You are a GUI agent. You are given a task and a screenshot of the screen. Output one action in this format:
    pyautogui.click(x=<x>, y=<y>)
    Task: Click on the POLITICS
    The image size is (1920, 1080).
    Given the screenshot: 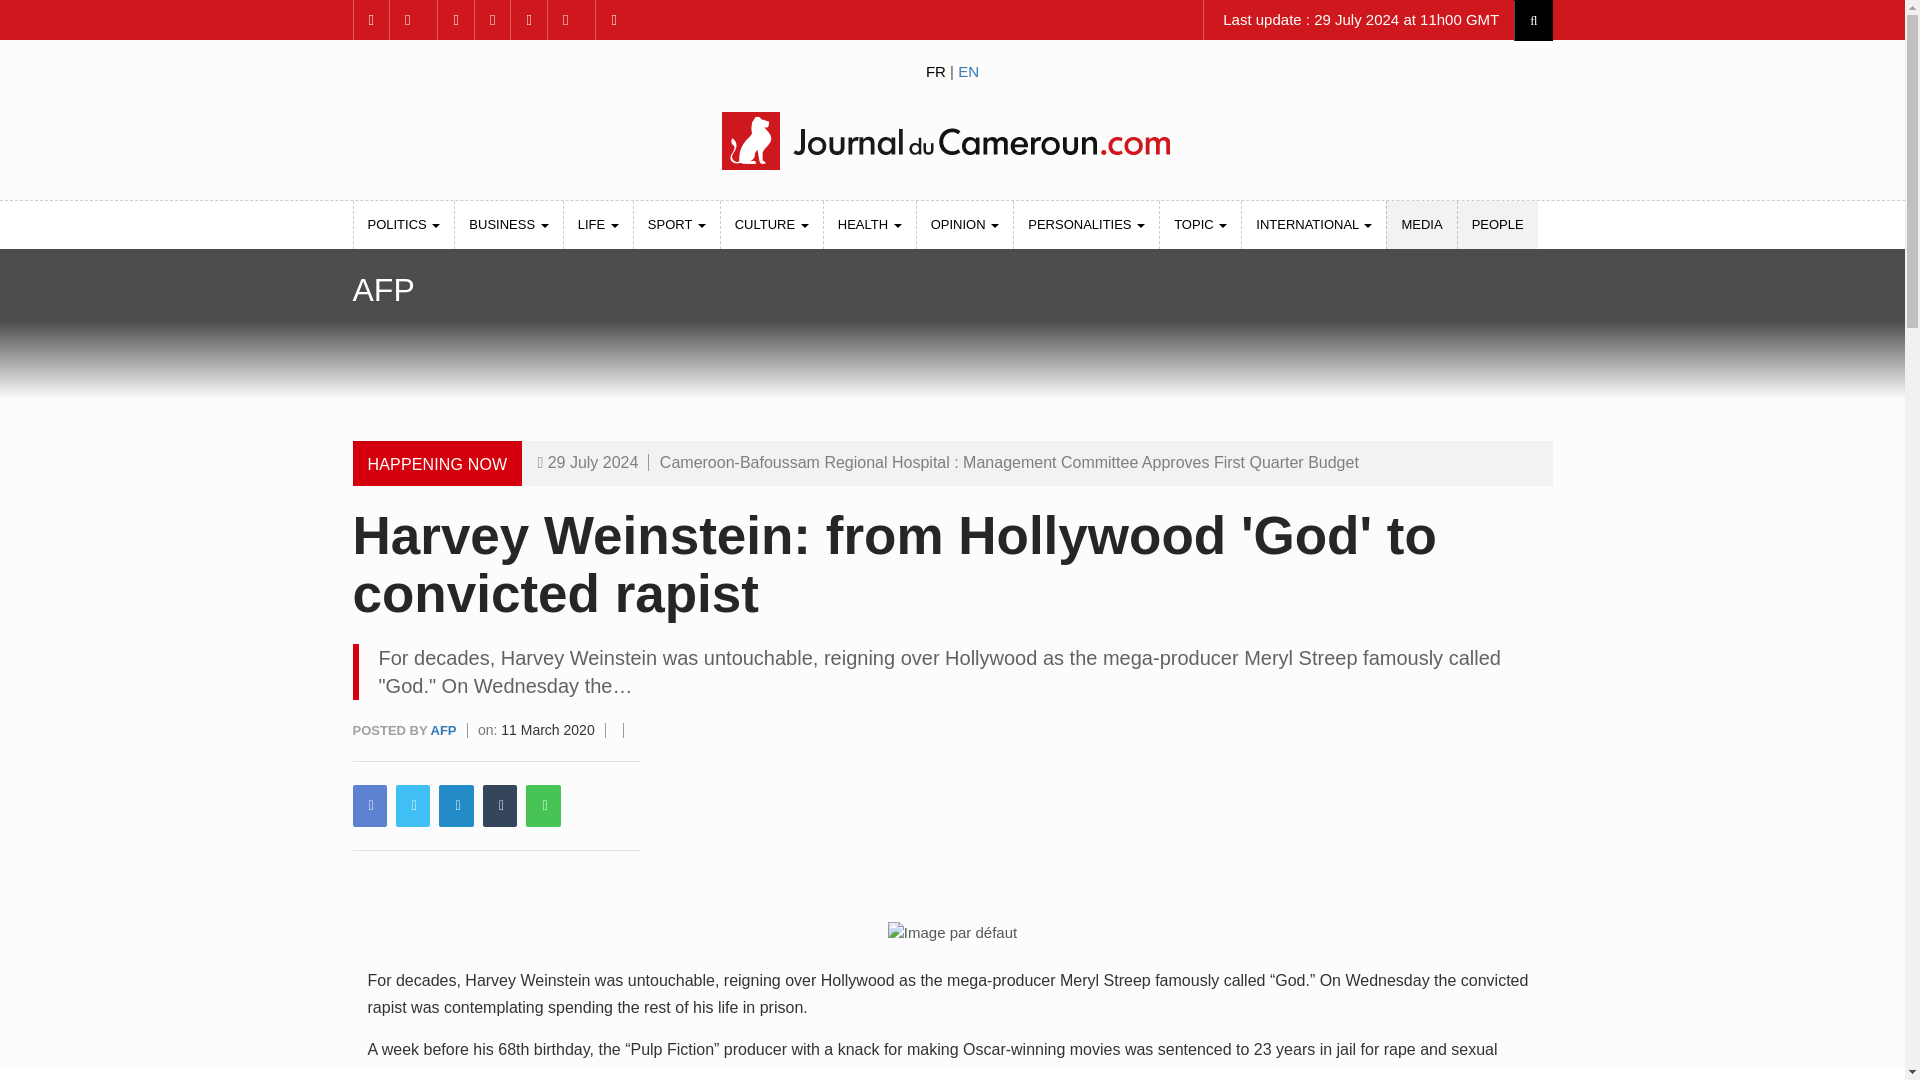 What is the action you would take?
    pyautogui.click(x=404, y=224)
    